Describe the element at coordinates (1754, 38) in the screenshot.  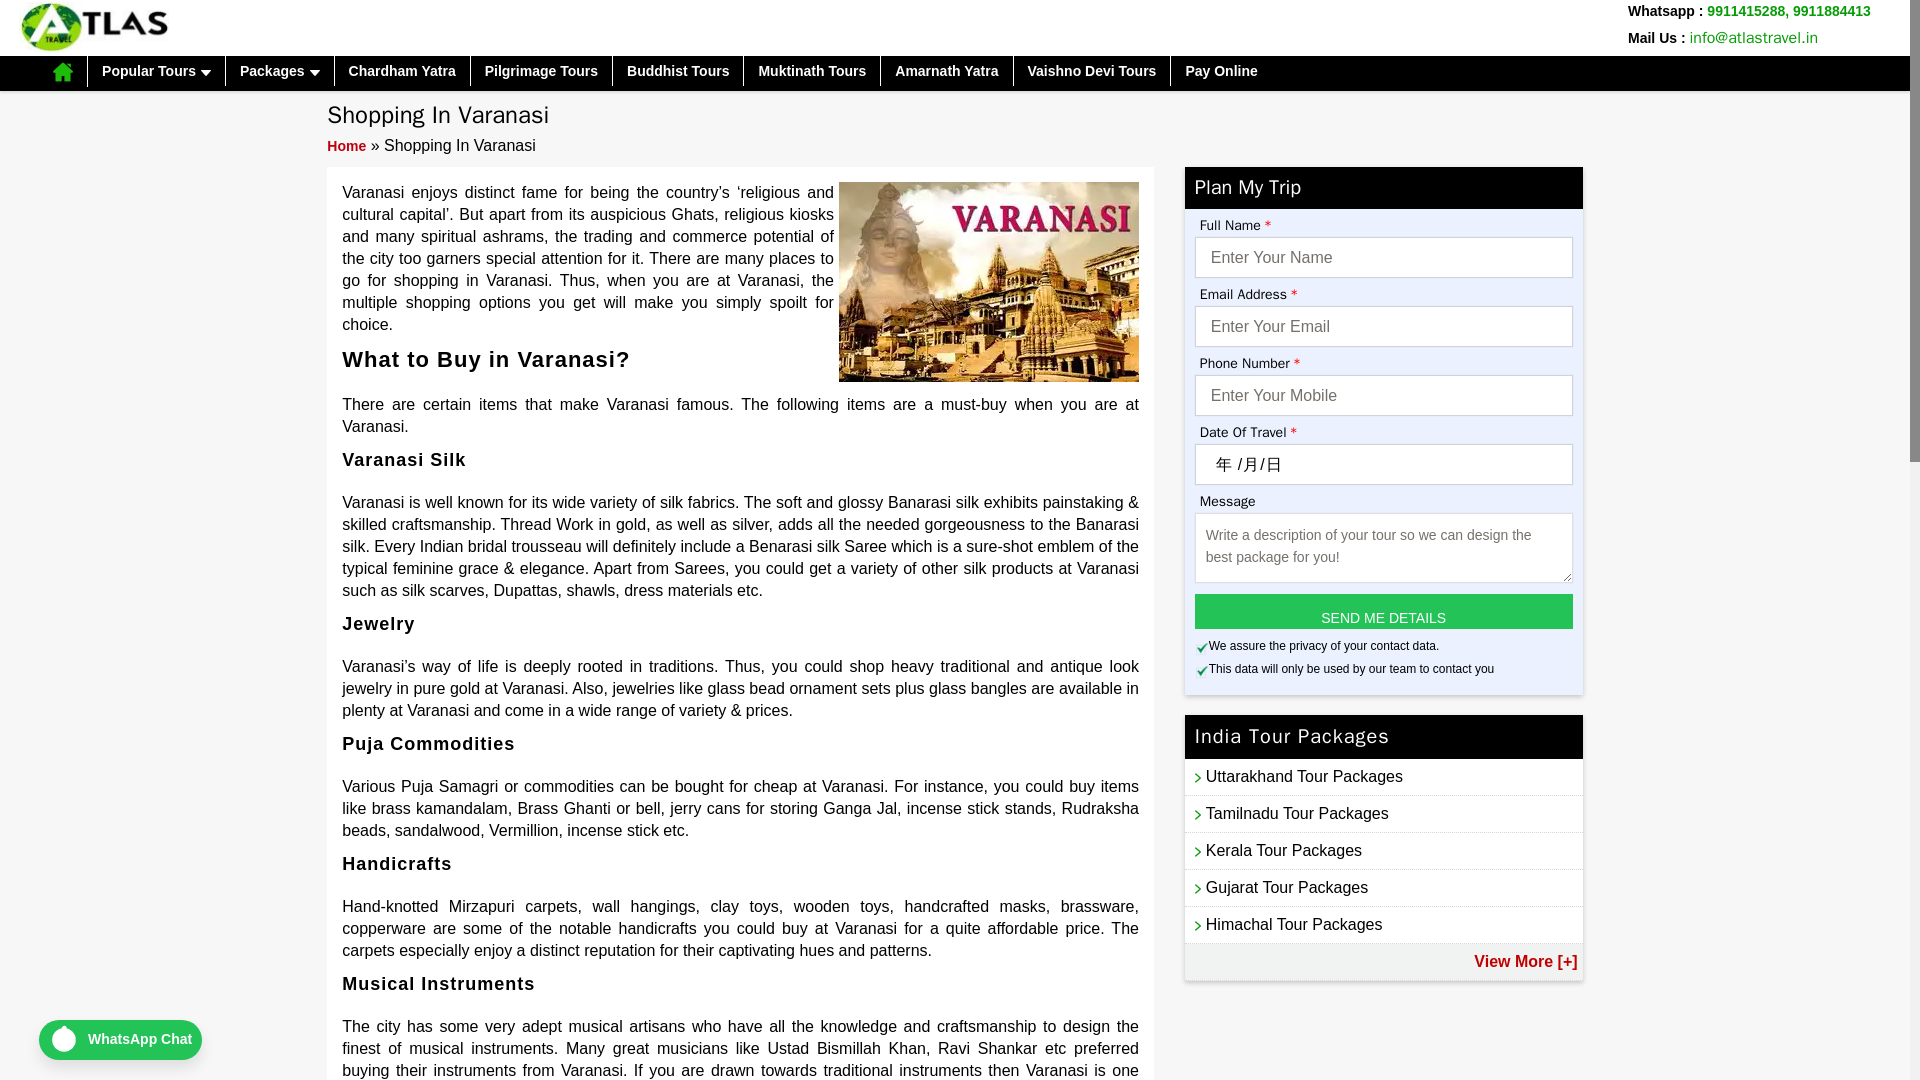
I see `Discuss on Mail` at that location.